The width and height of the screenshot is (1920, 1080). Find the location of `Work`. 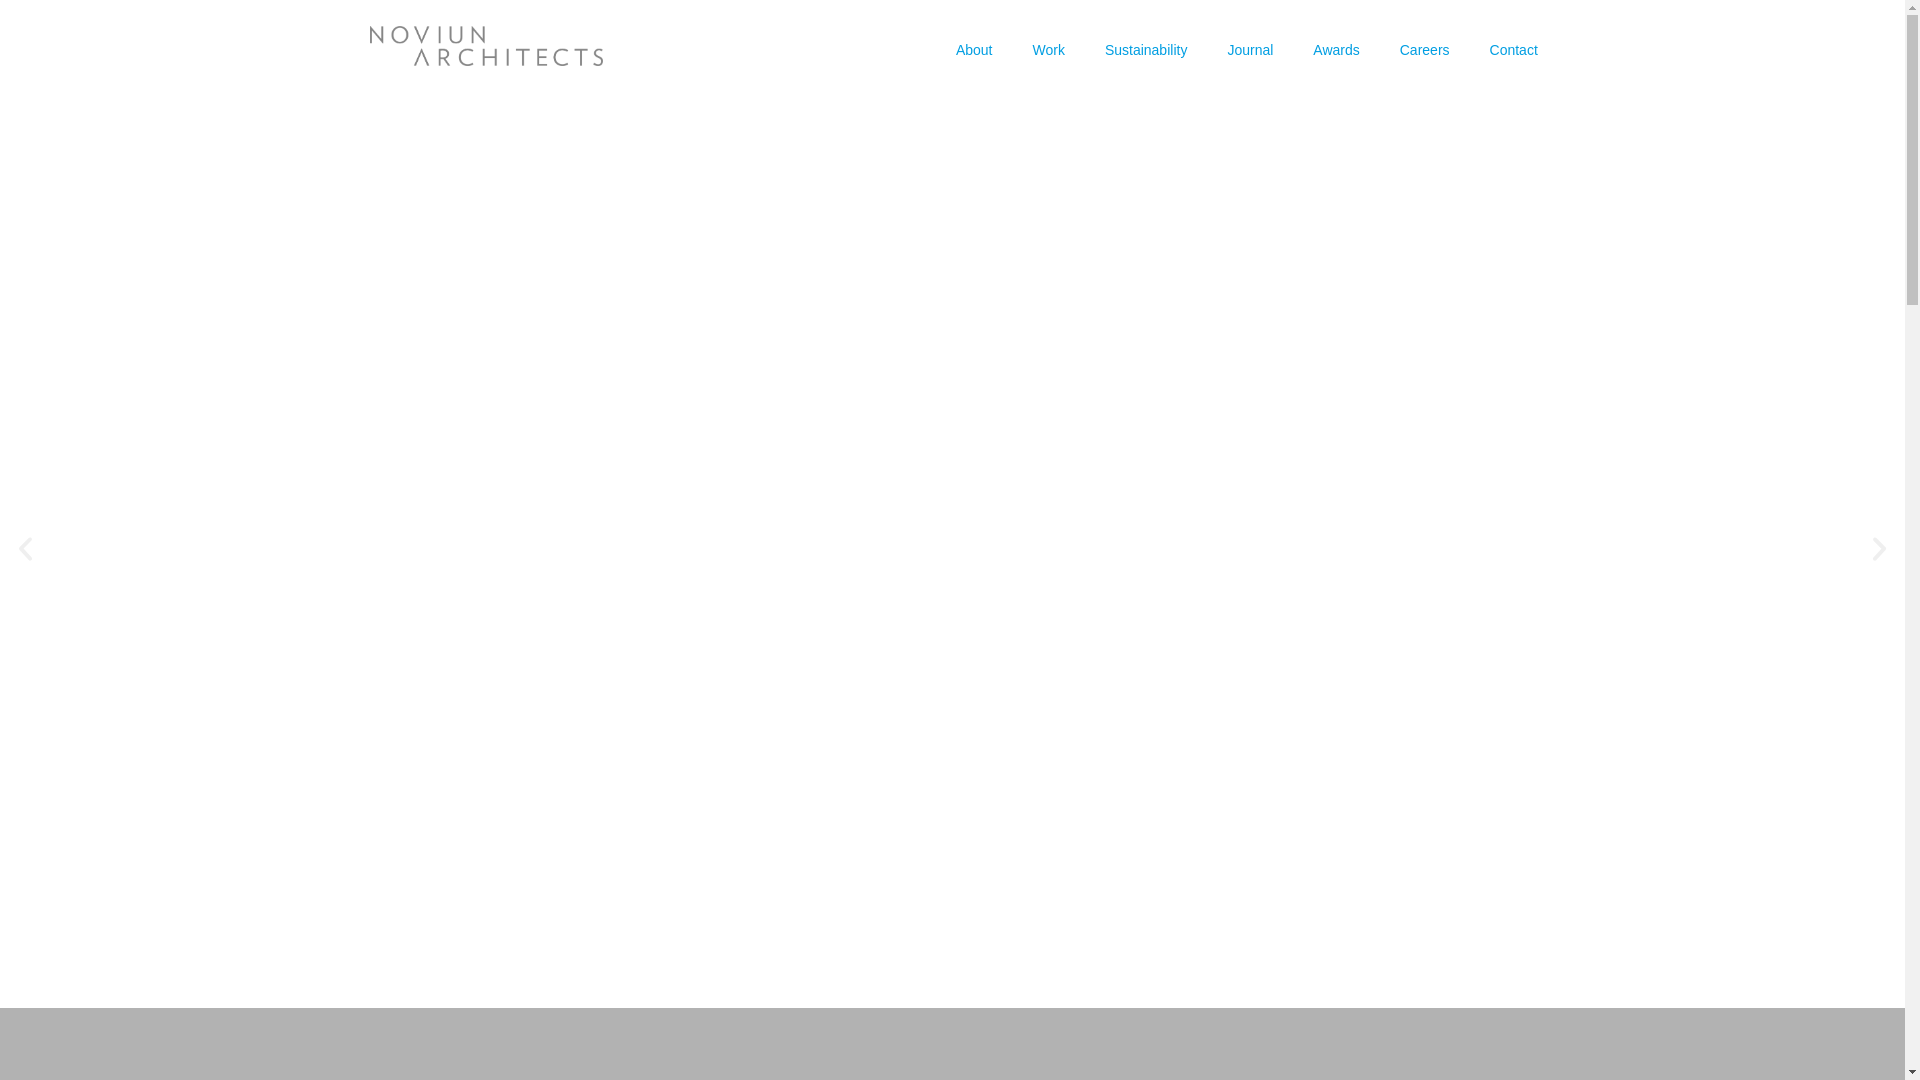

Work is located at coordinates (1048, 48).